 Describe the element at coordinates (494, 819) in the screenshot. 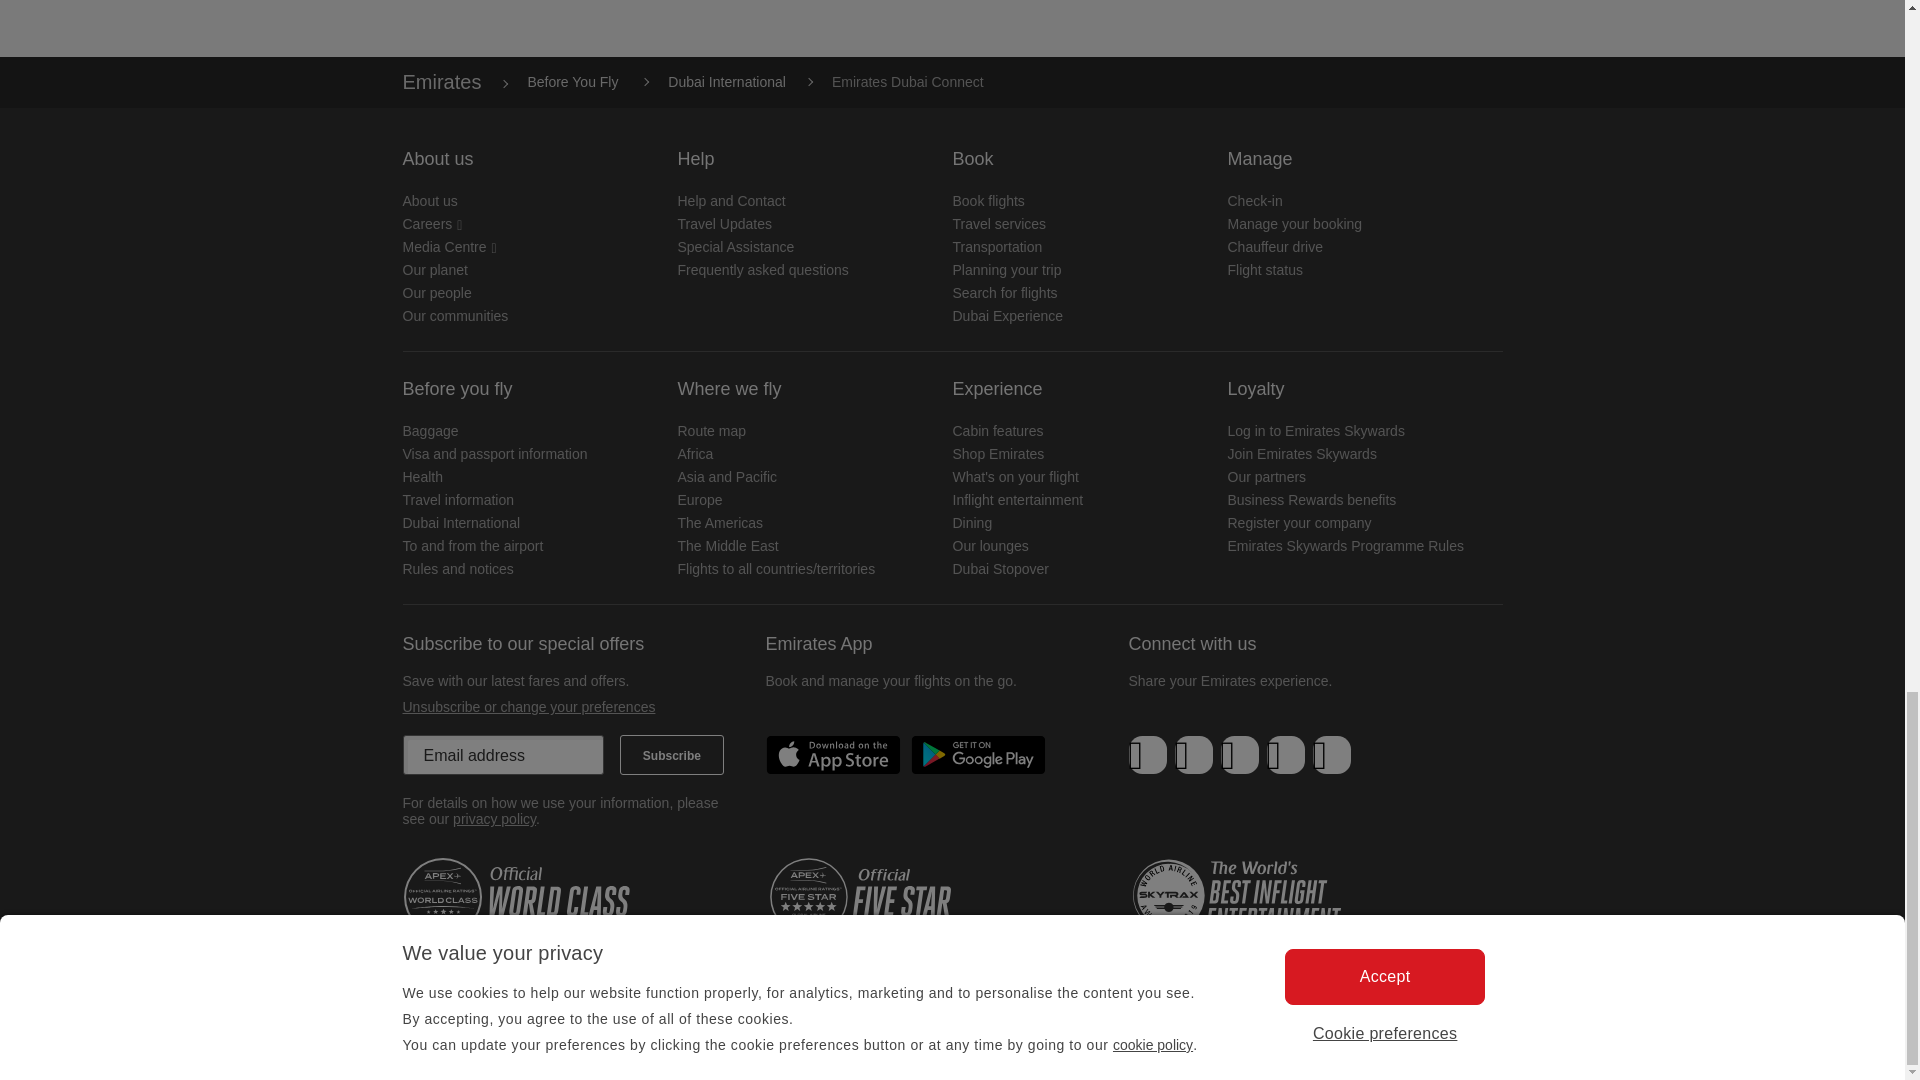

I see `privacy policy` at that location.